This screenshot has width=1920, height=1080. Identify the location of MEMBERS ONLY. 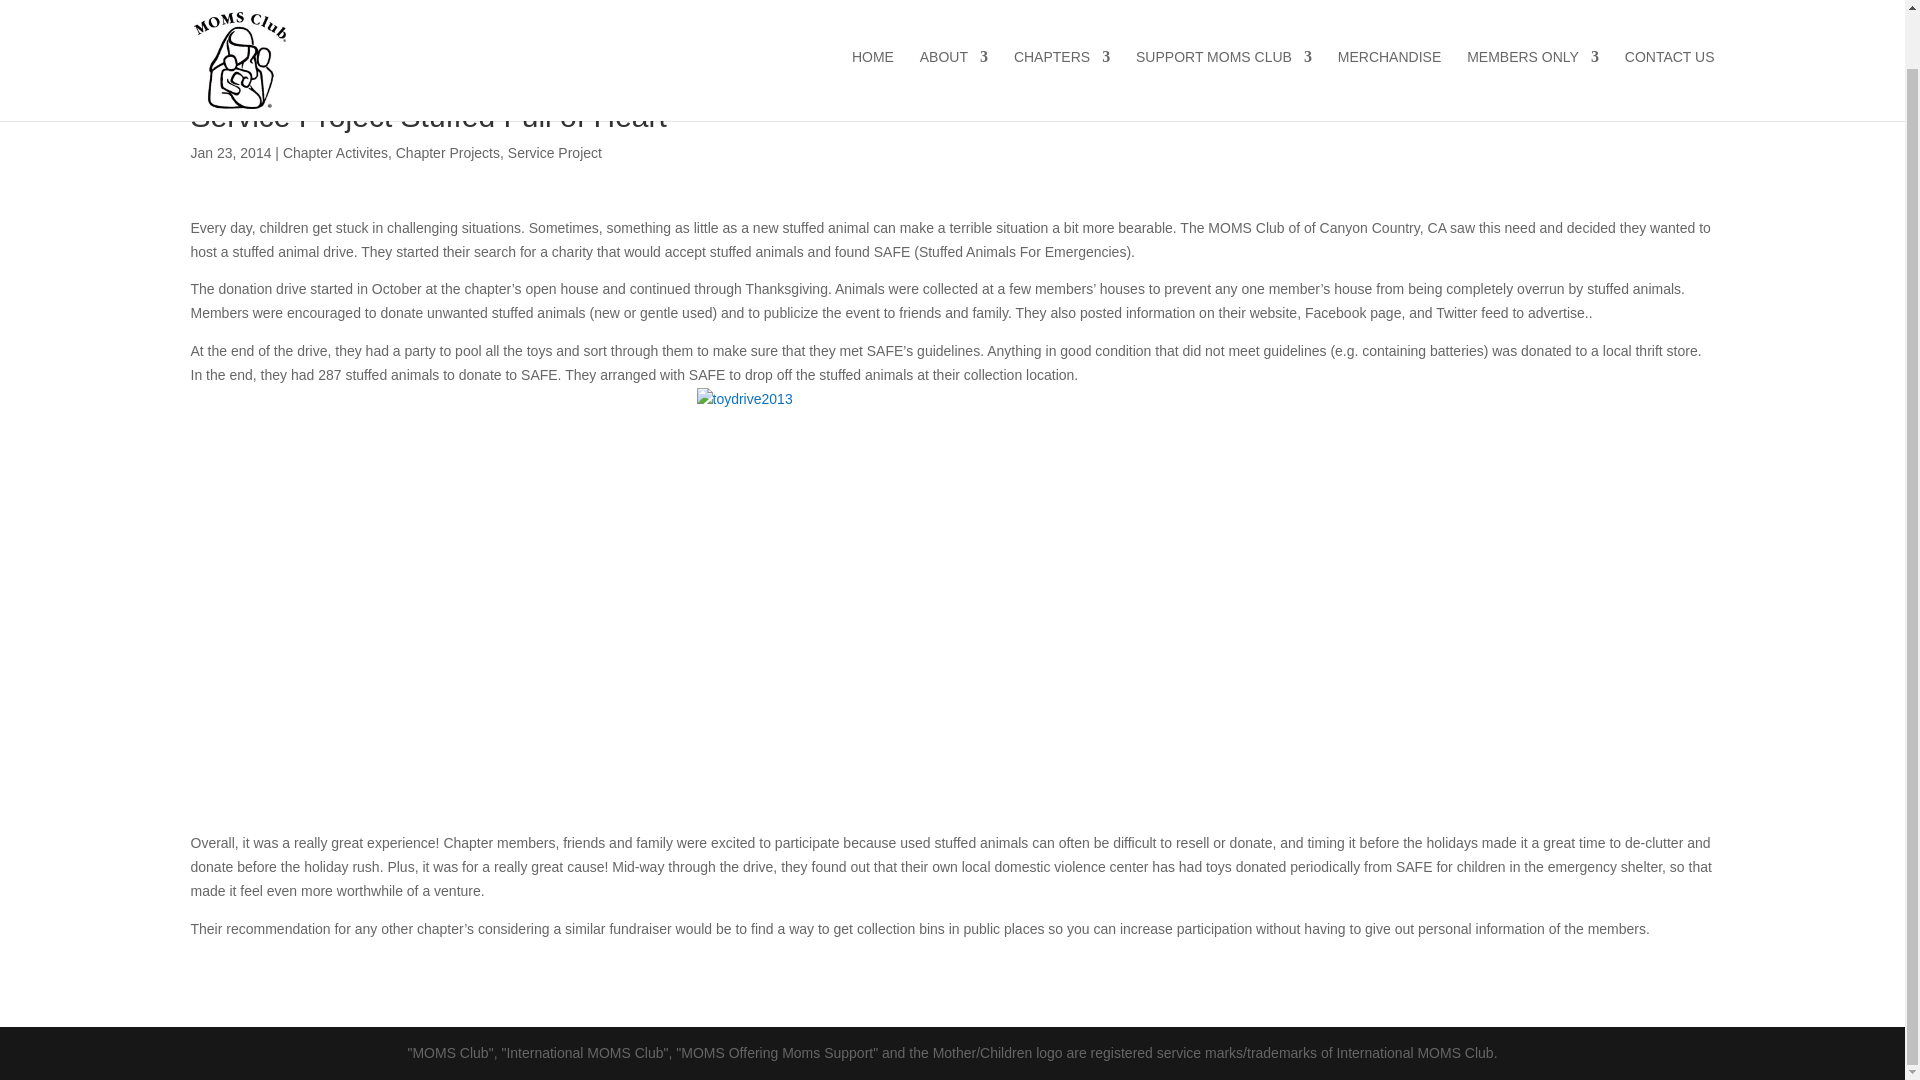
(1532, 28).